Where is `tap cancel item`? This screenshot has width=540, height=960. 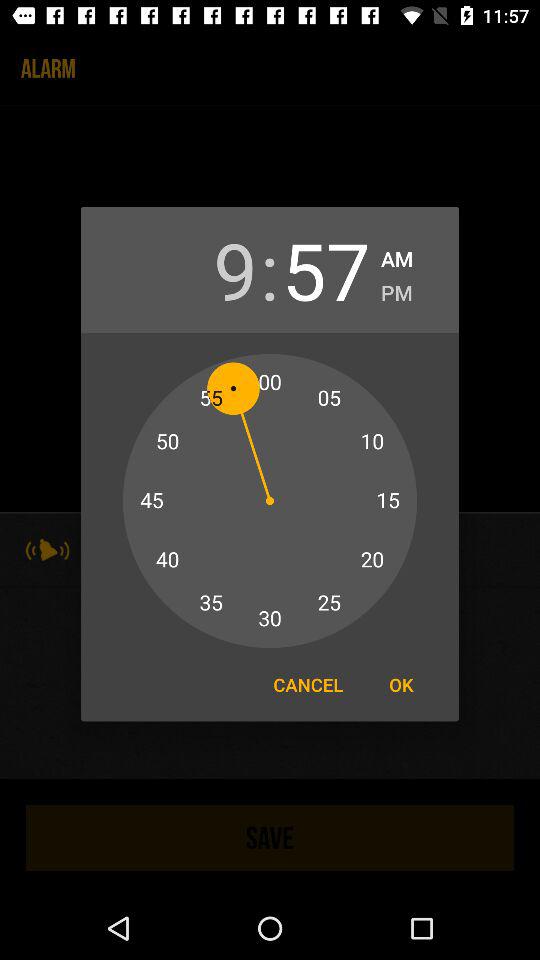
tap cancel item is located at coordinates (308, 684).